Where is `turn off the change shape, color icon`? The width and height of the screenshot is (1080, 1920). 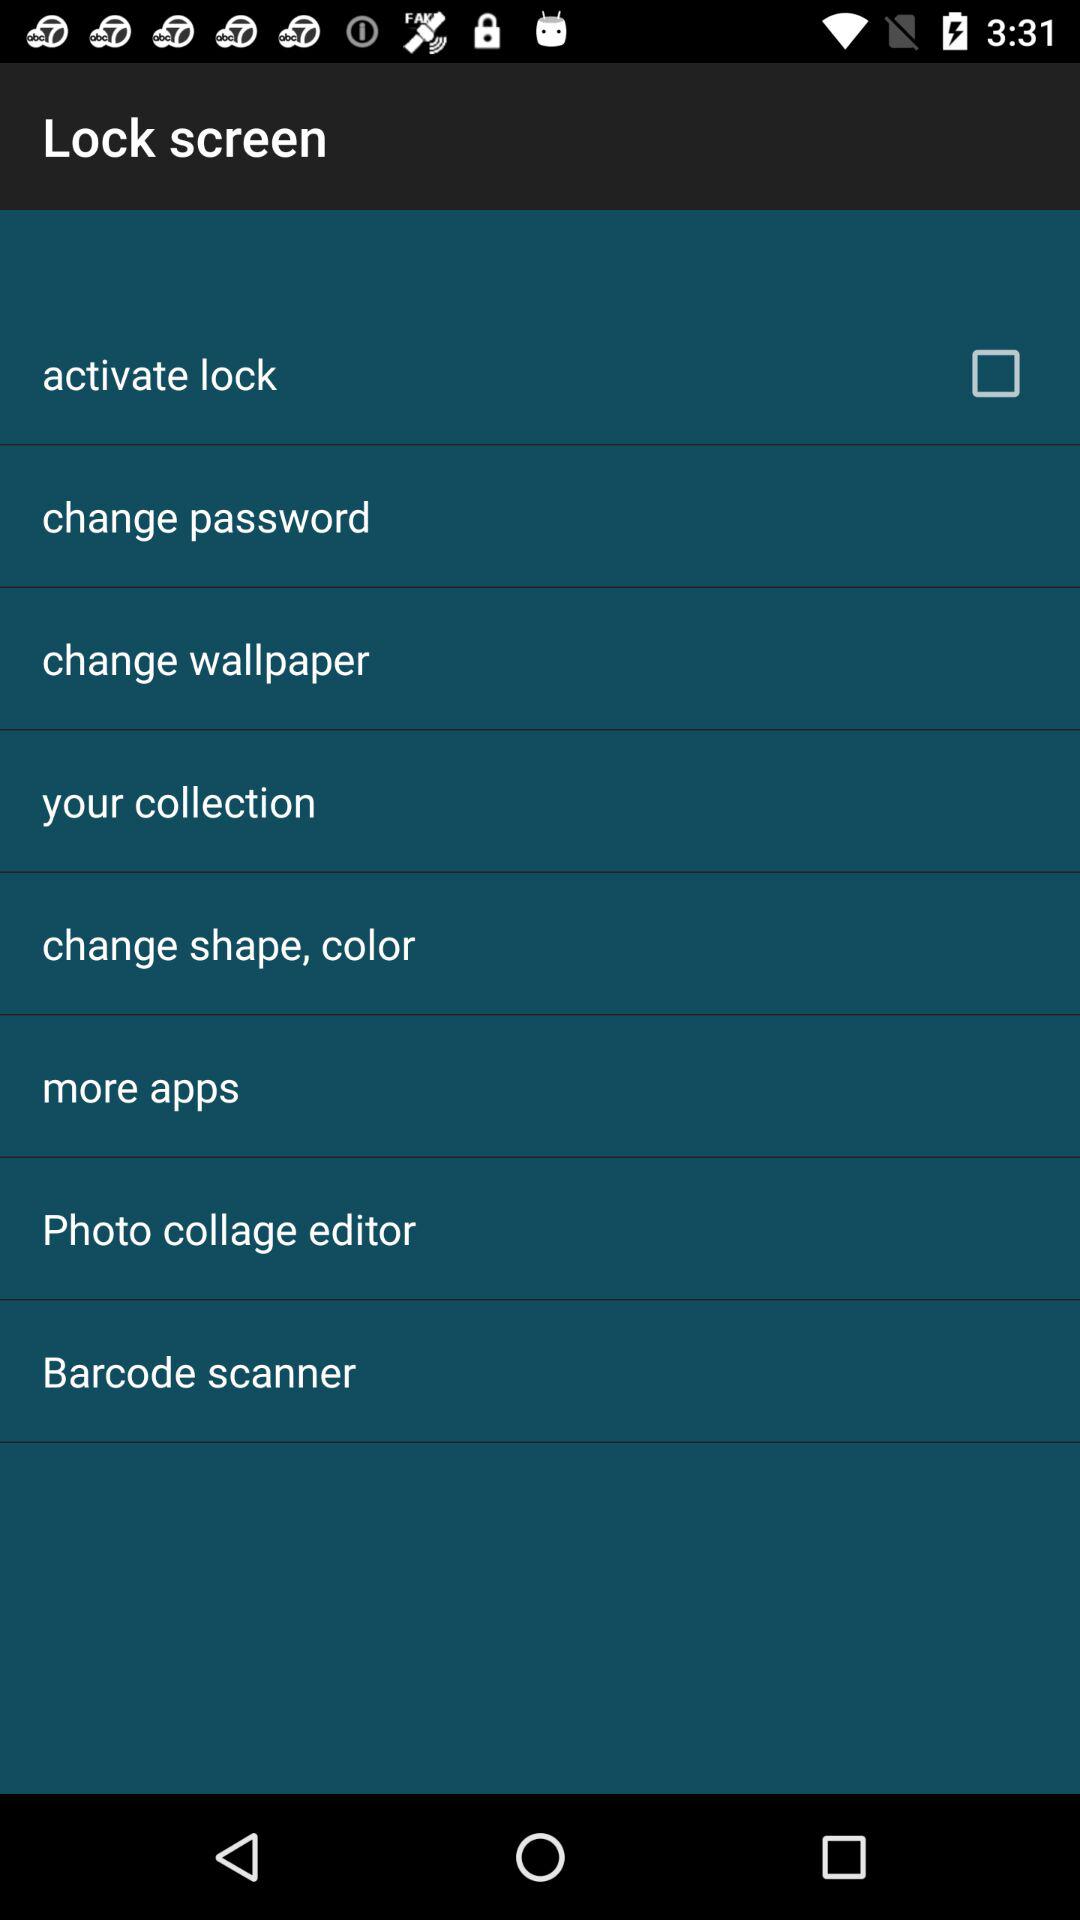
turn off the change shape, color icon is located at coordinates (228, 944).